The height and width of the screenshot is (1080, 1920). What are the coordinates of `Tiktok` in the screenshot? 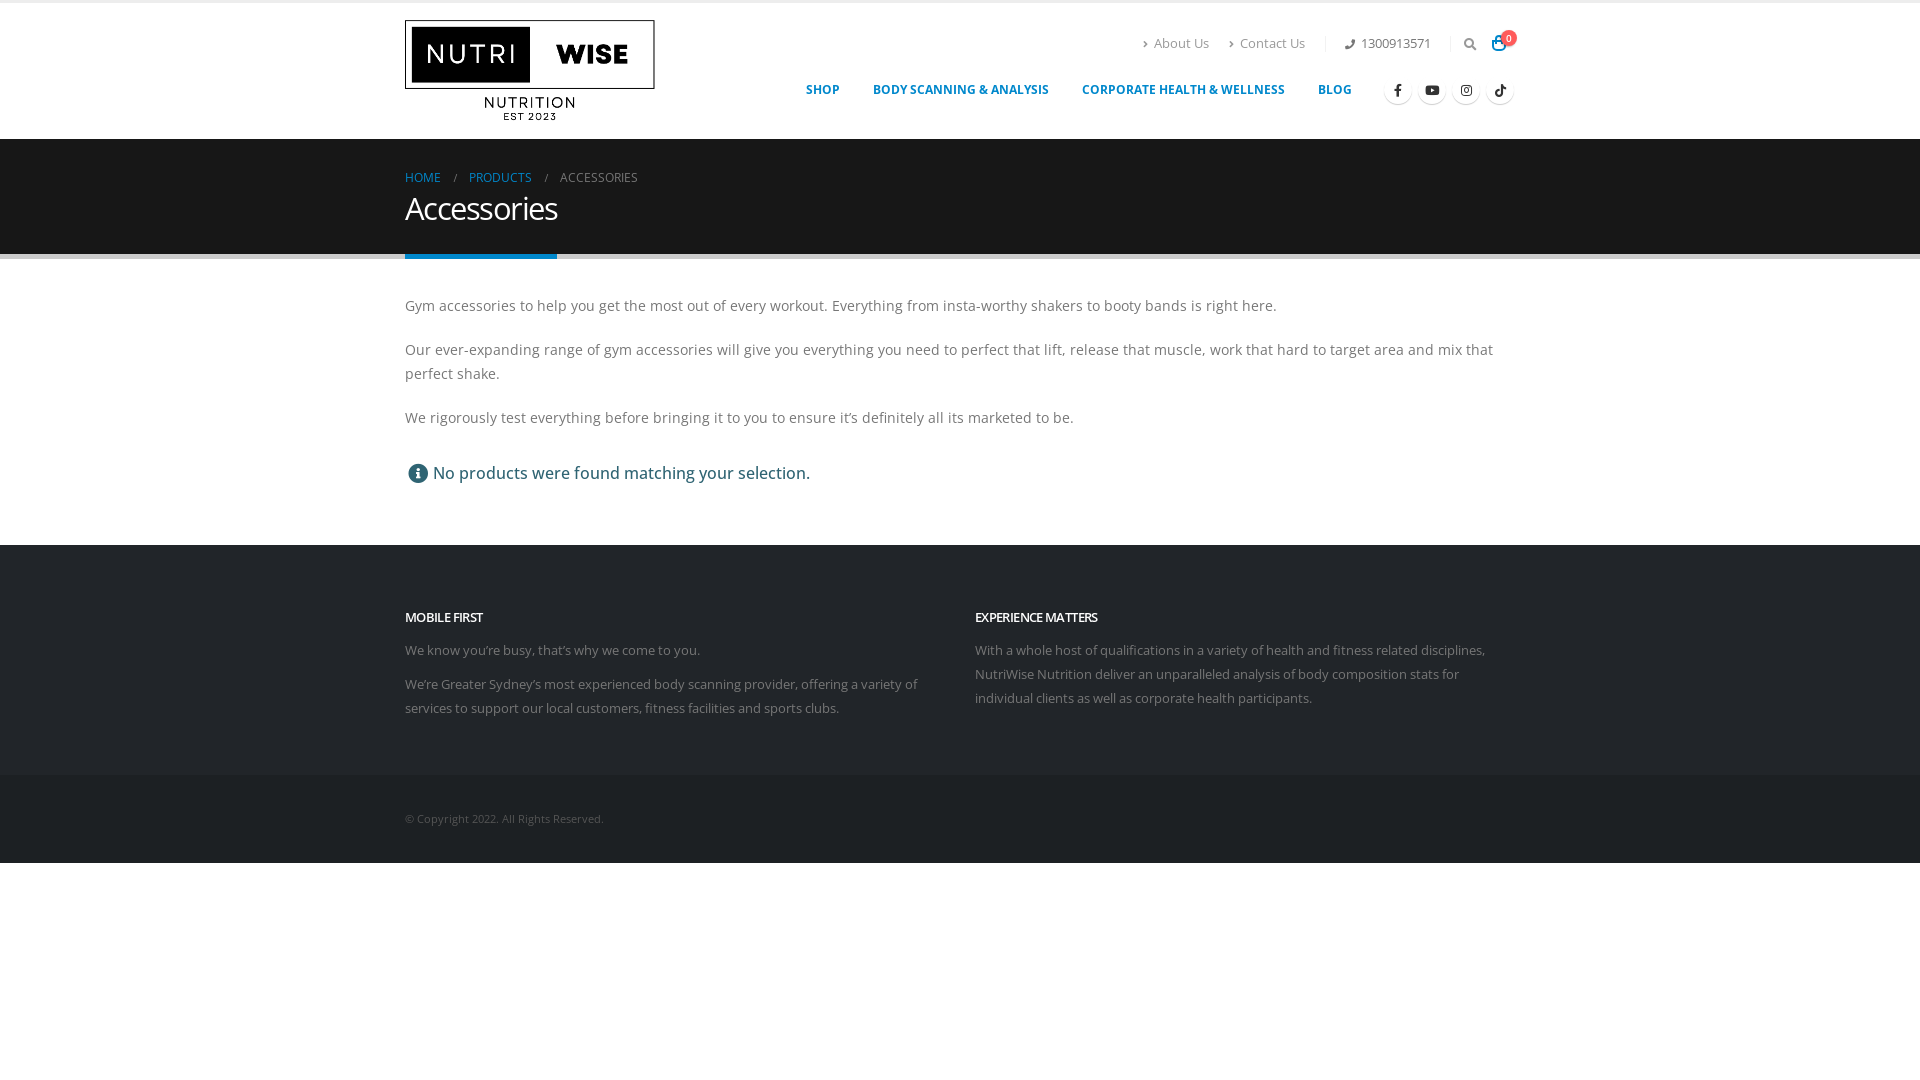 It's located at (1500, 90).